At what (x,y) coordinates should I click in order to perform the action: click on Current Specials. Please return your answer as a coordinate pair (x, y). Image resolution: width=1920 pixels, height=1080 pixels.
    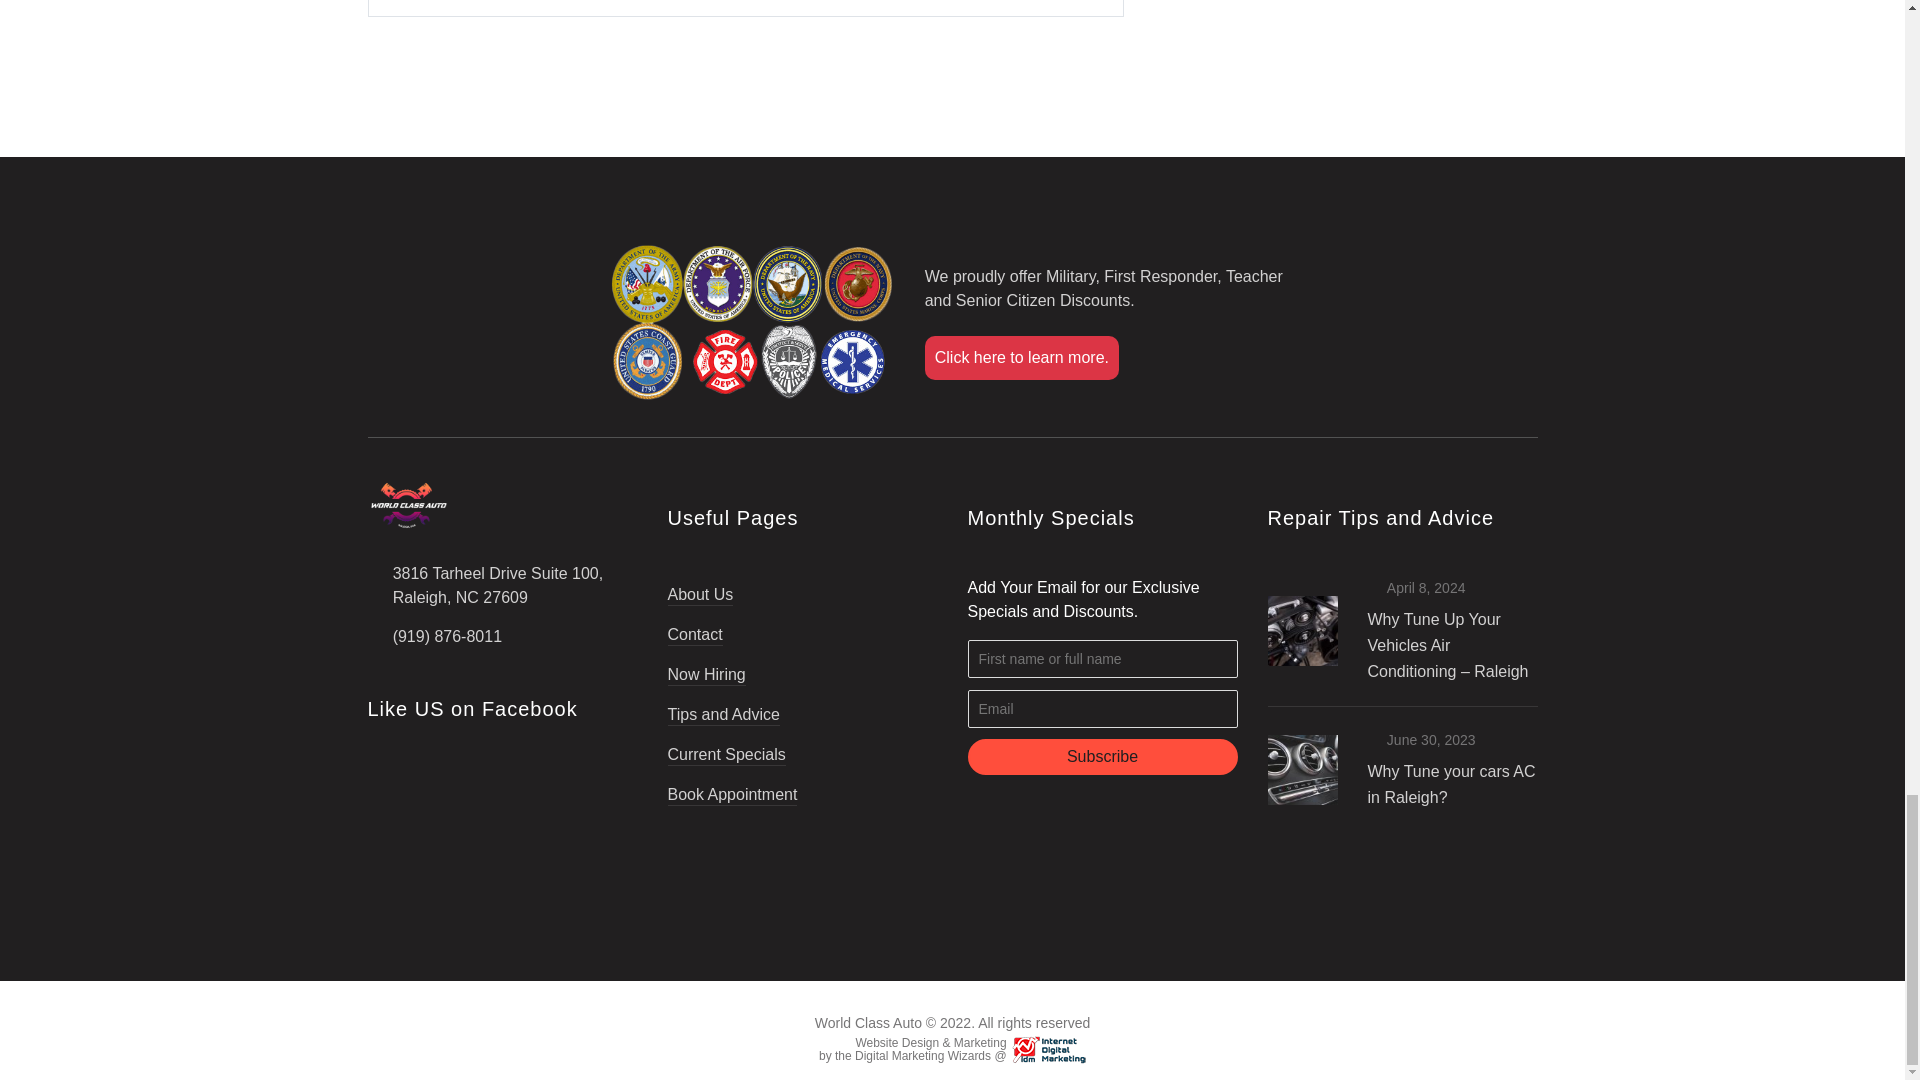
    Looking at the image, I should click on (726, 746).